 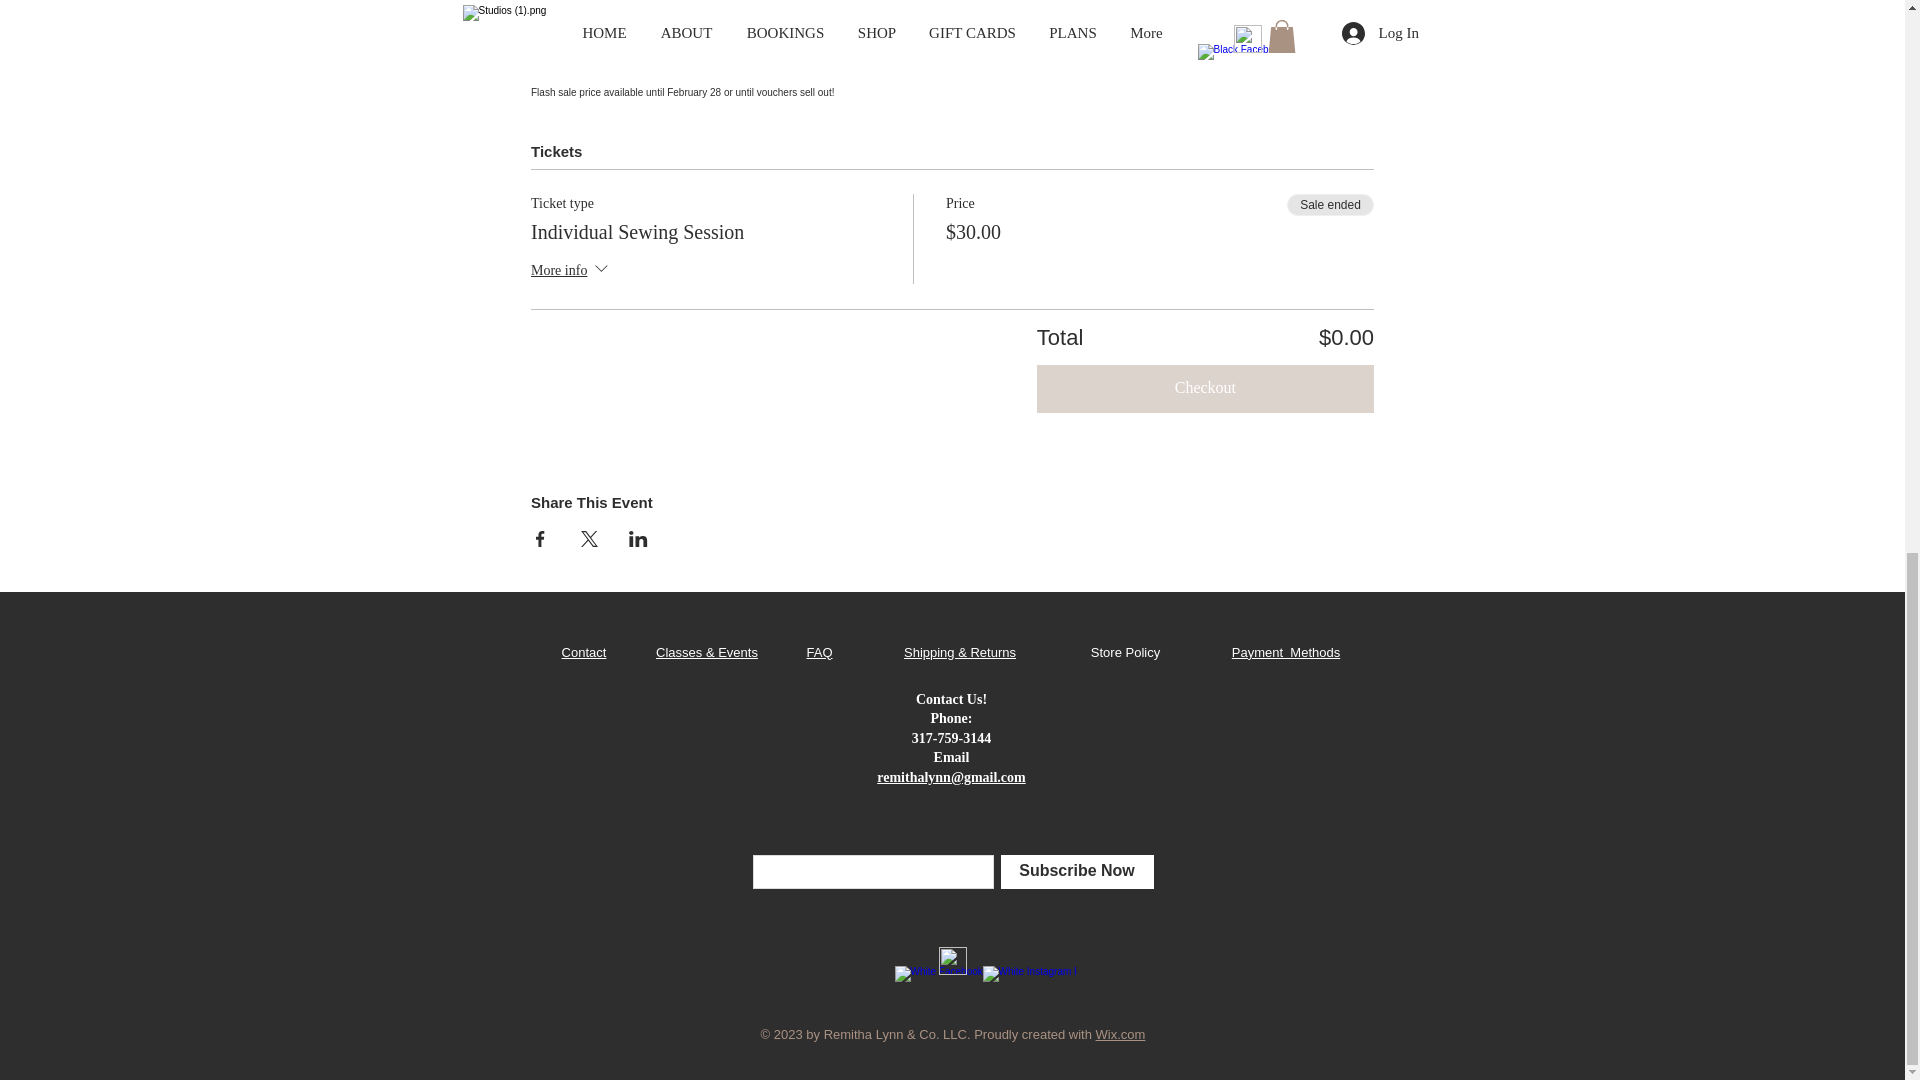 I want to click on Wix.com, so click(x=1121, y=1034).